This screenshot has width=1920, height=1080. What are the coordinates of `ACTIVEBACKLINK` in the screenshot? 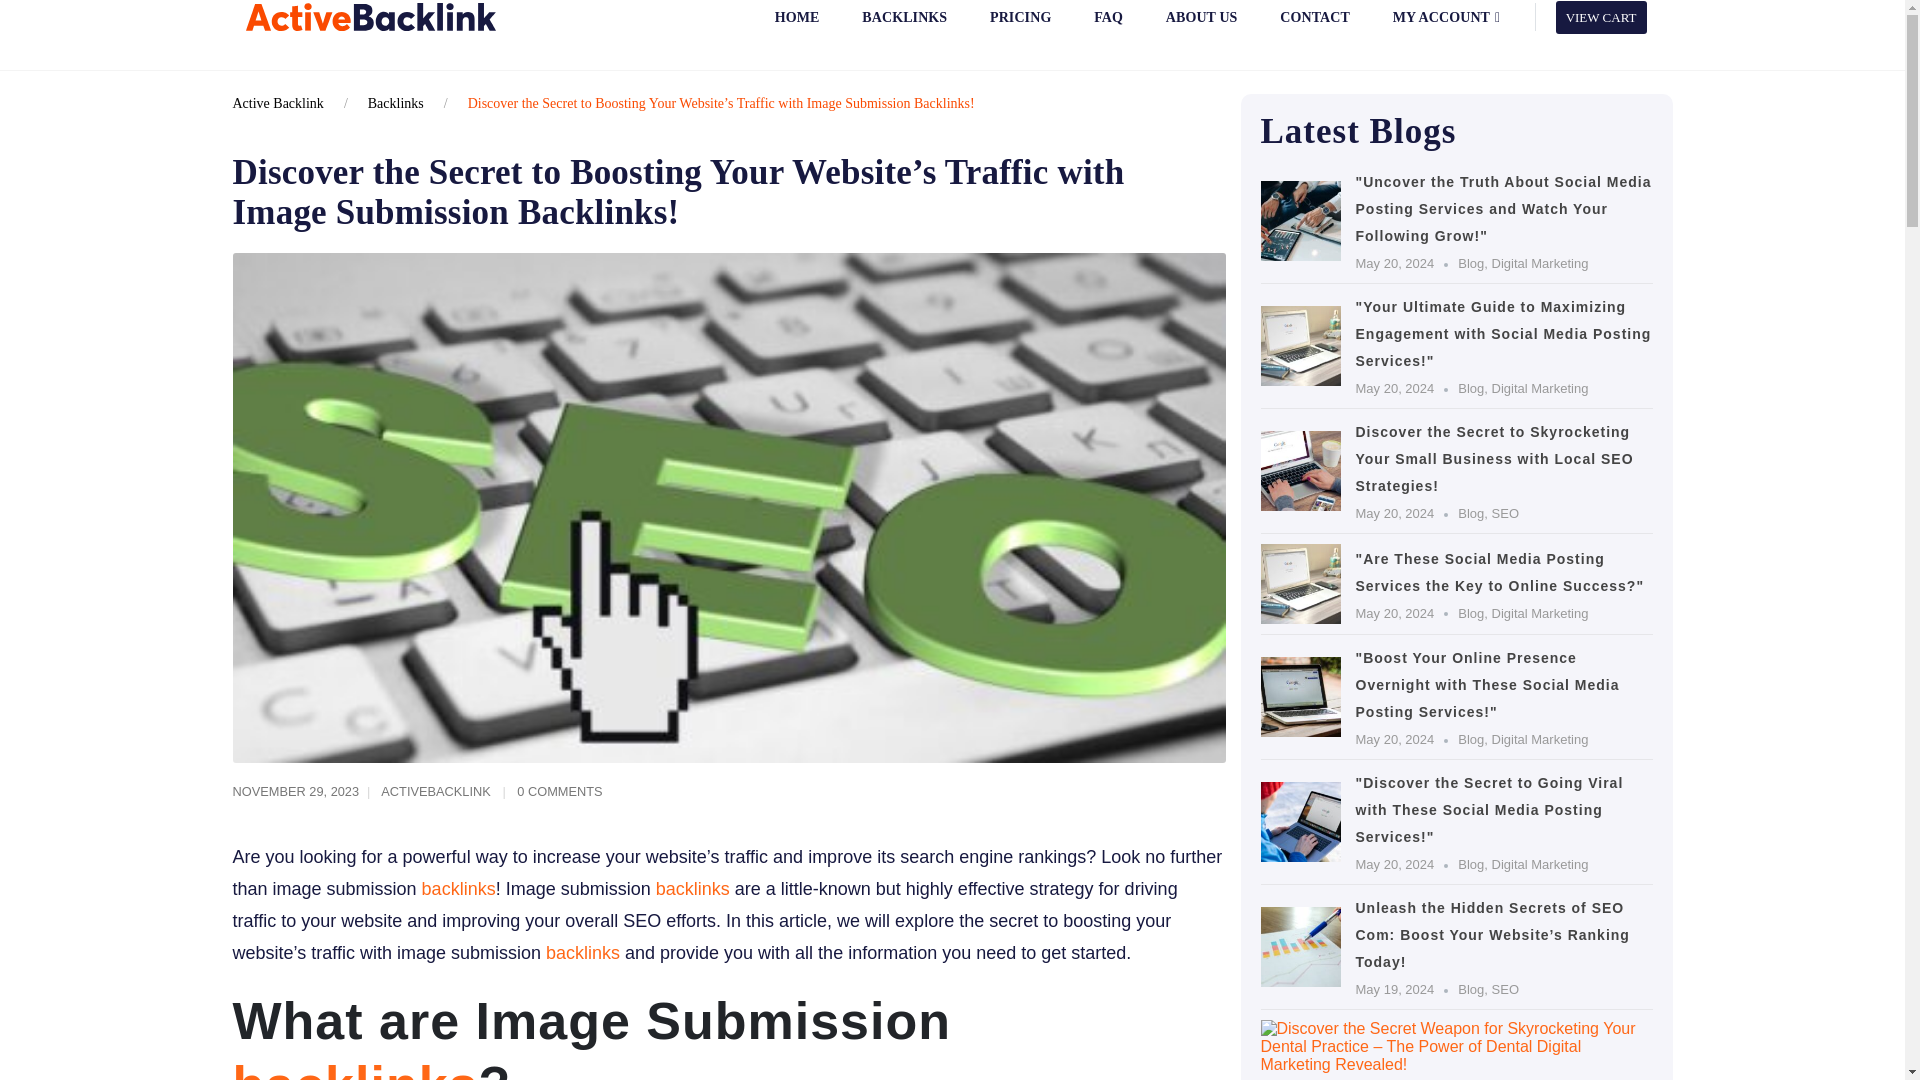 It's located at (436, 792).